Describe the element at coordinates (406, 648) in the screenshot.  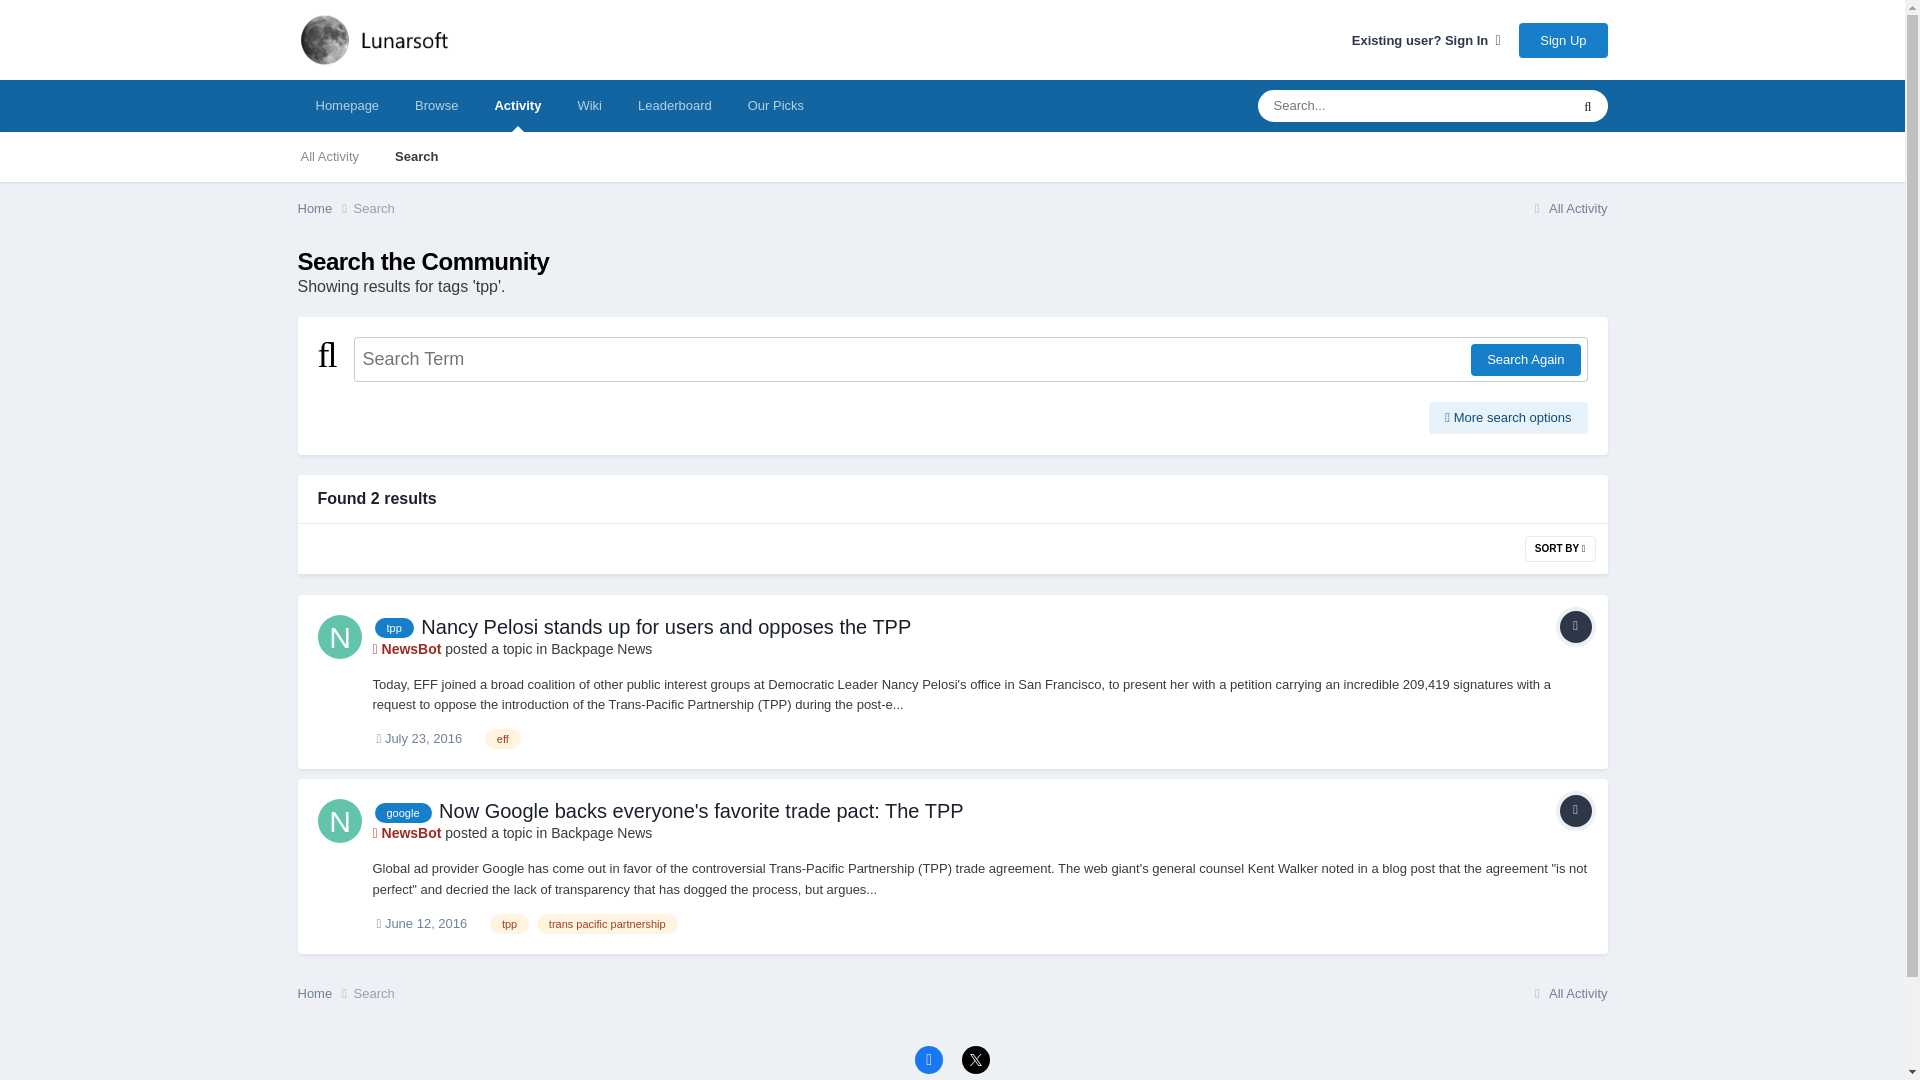
I see `Go to NewsBot's profile` at that location.